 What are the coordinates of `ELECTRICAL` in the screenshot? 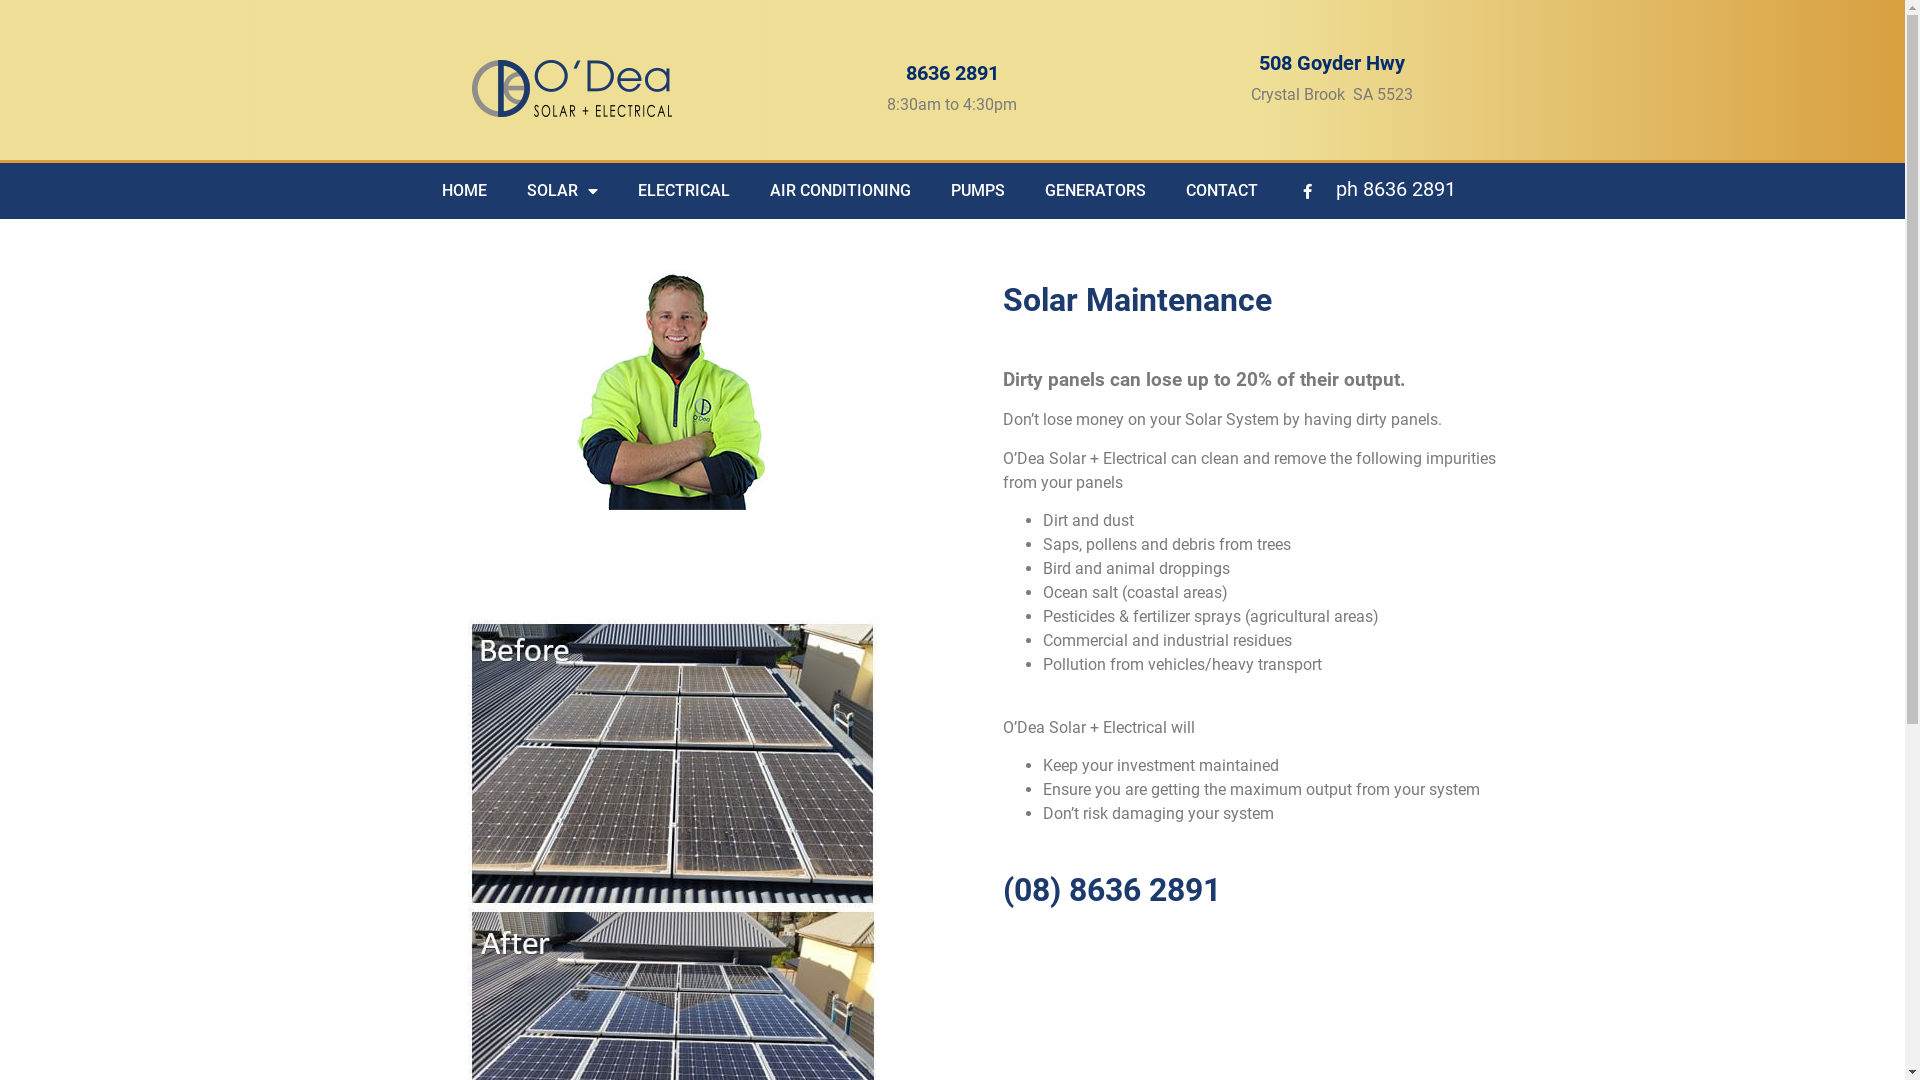 It's located at (684, 191).